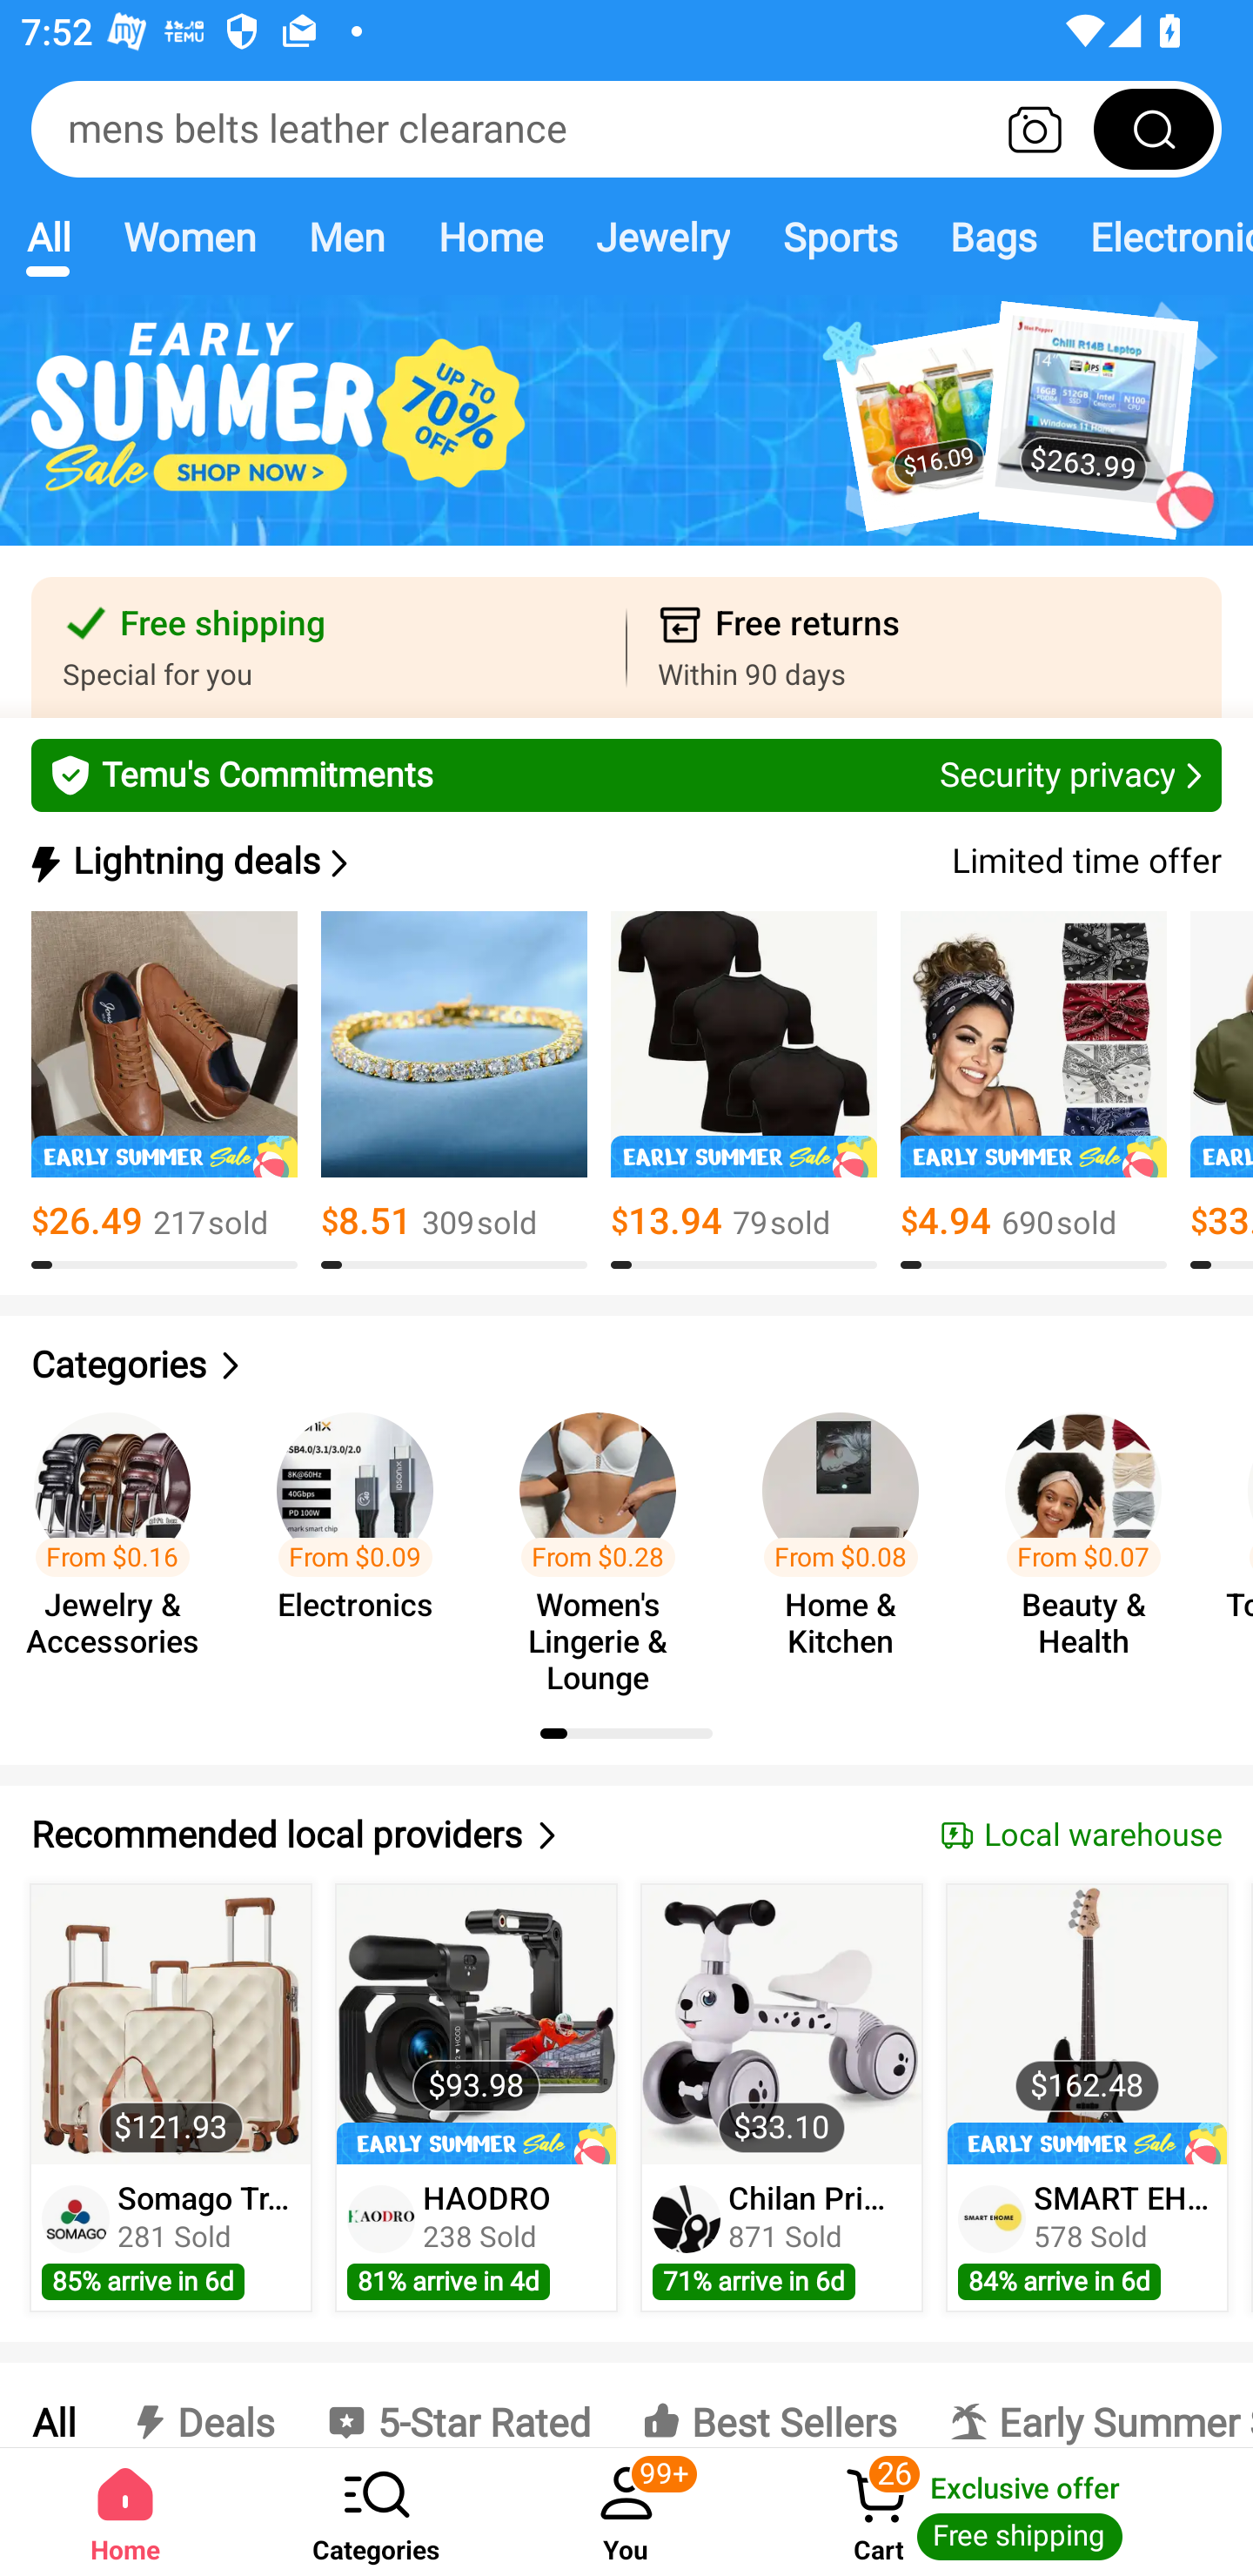 This screenshot has width=1253, height=2576. What do you see at coordinates (477, 2024) in the screenshot?
I see `$93.98` at bounding box center [477, 2024].